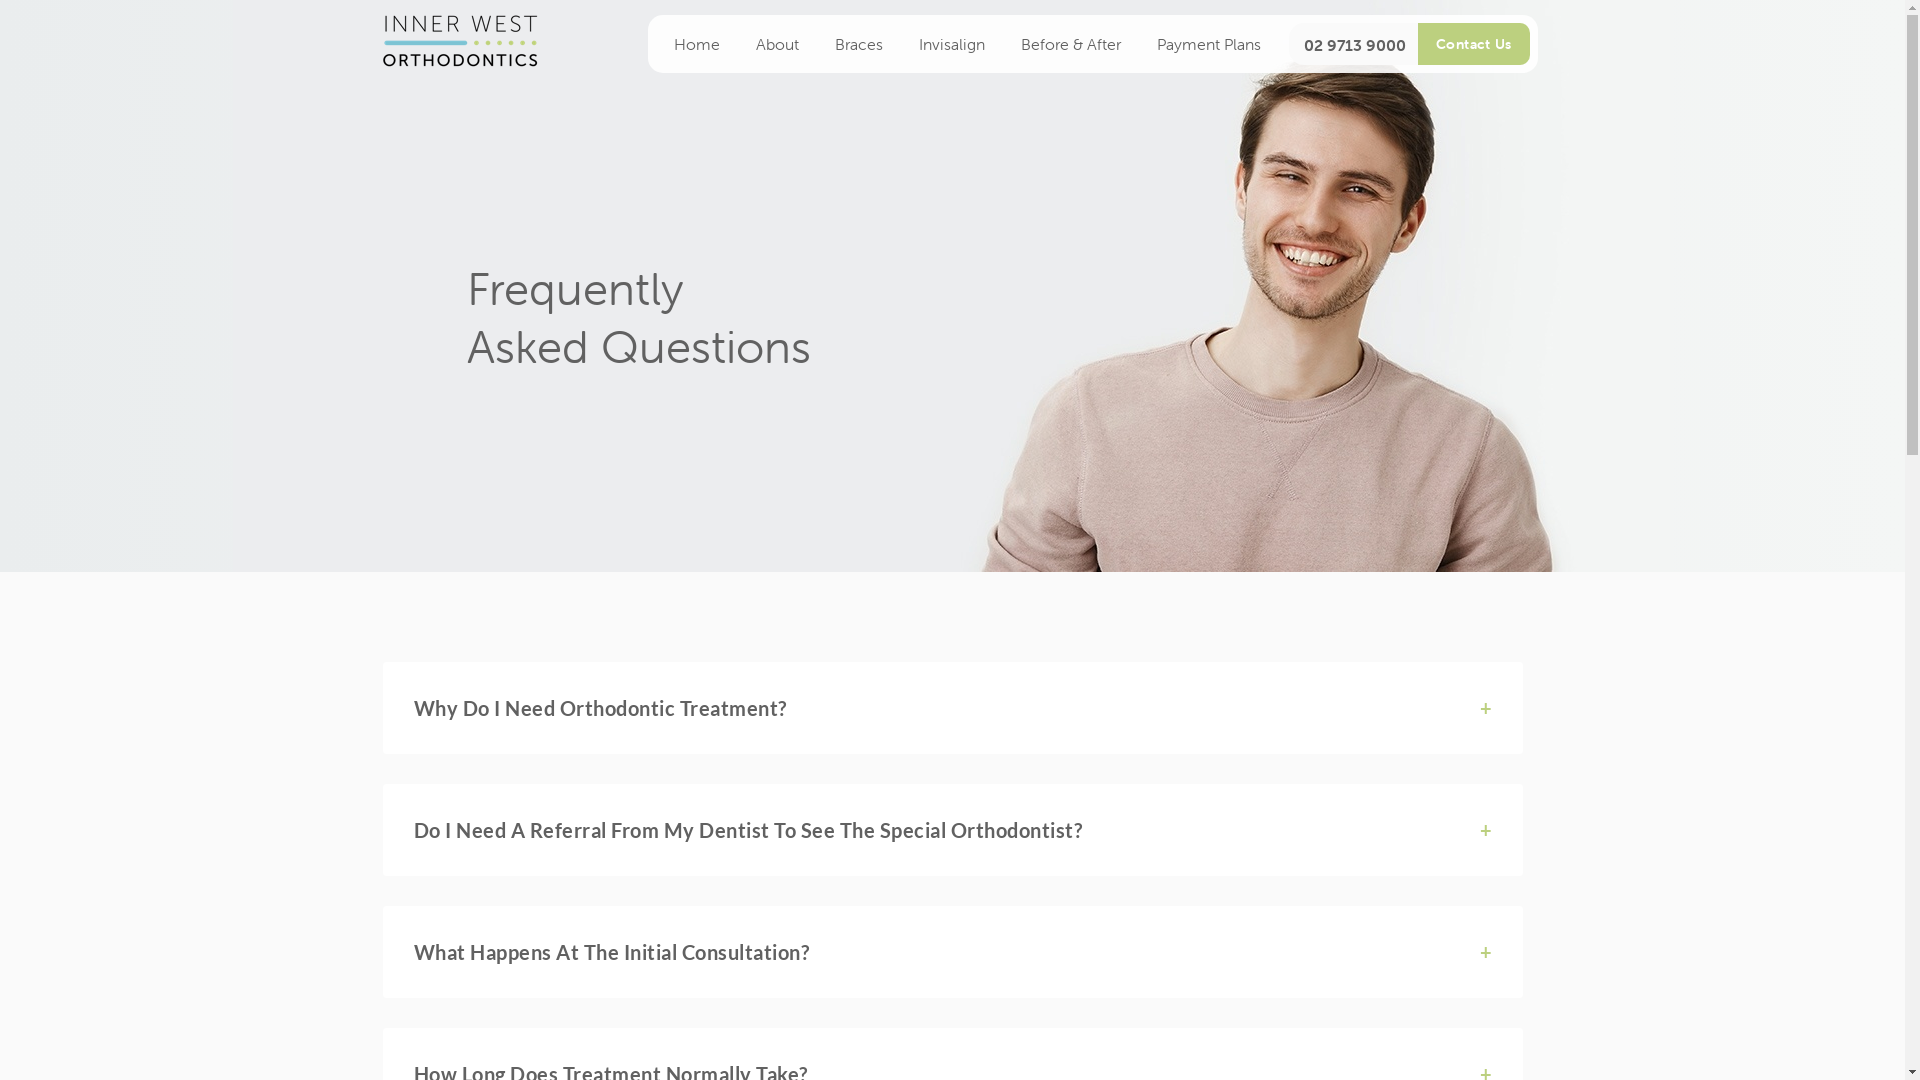 This screenshot has height=1080, width=1920. What do you see at coordinates (697, 44) in the screenshot?
I see `Home` at bounding box center [697, 44].